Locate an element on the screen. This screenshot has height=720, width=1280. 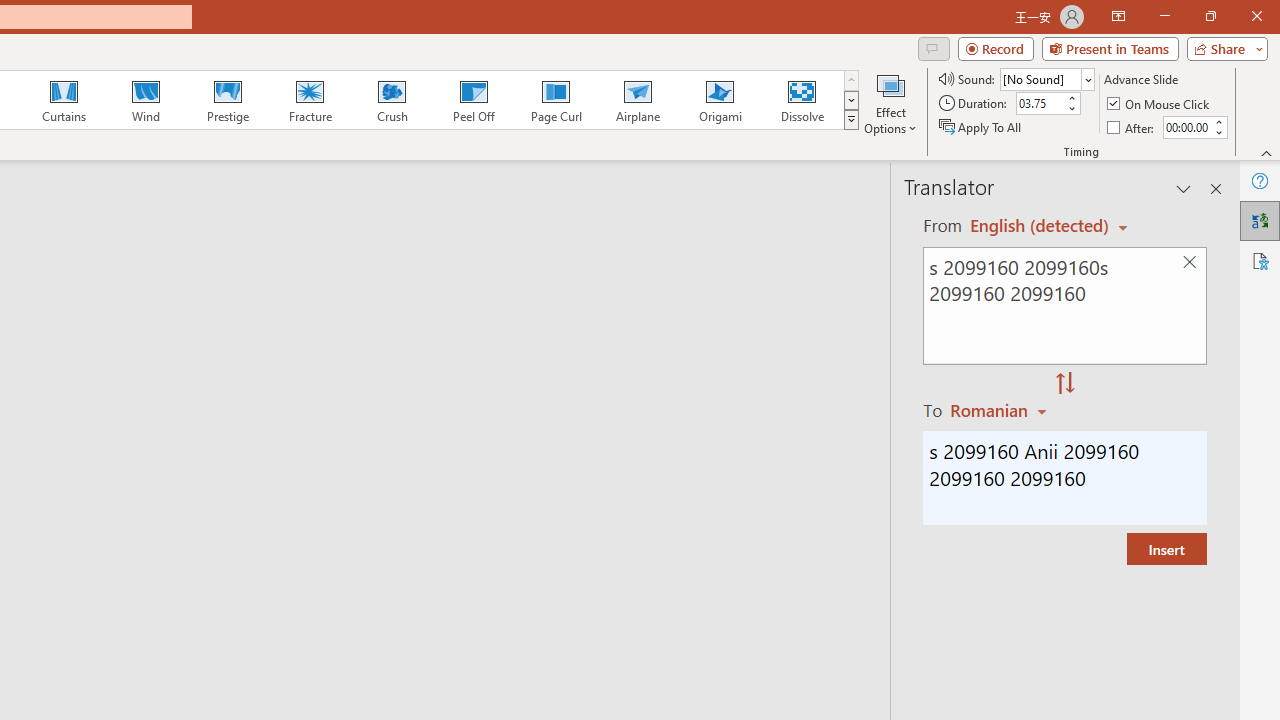
Dissolve is located at coordinates (802, 100).